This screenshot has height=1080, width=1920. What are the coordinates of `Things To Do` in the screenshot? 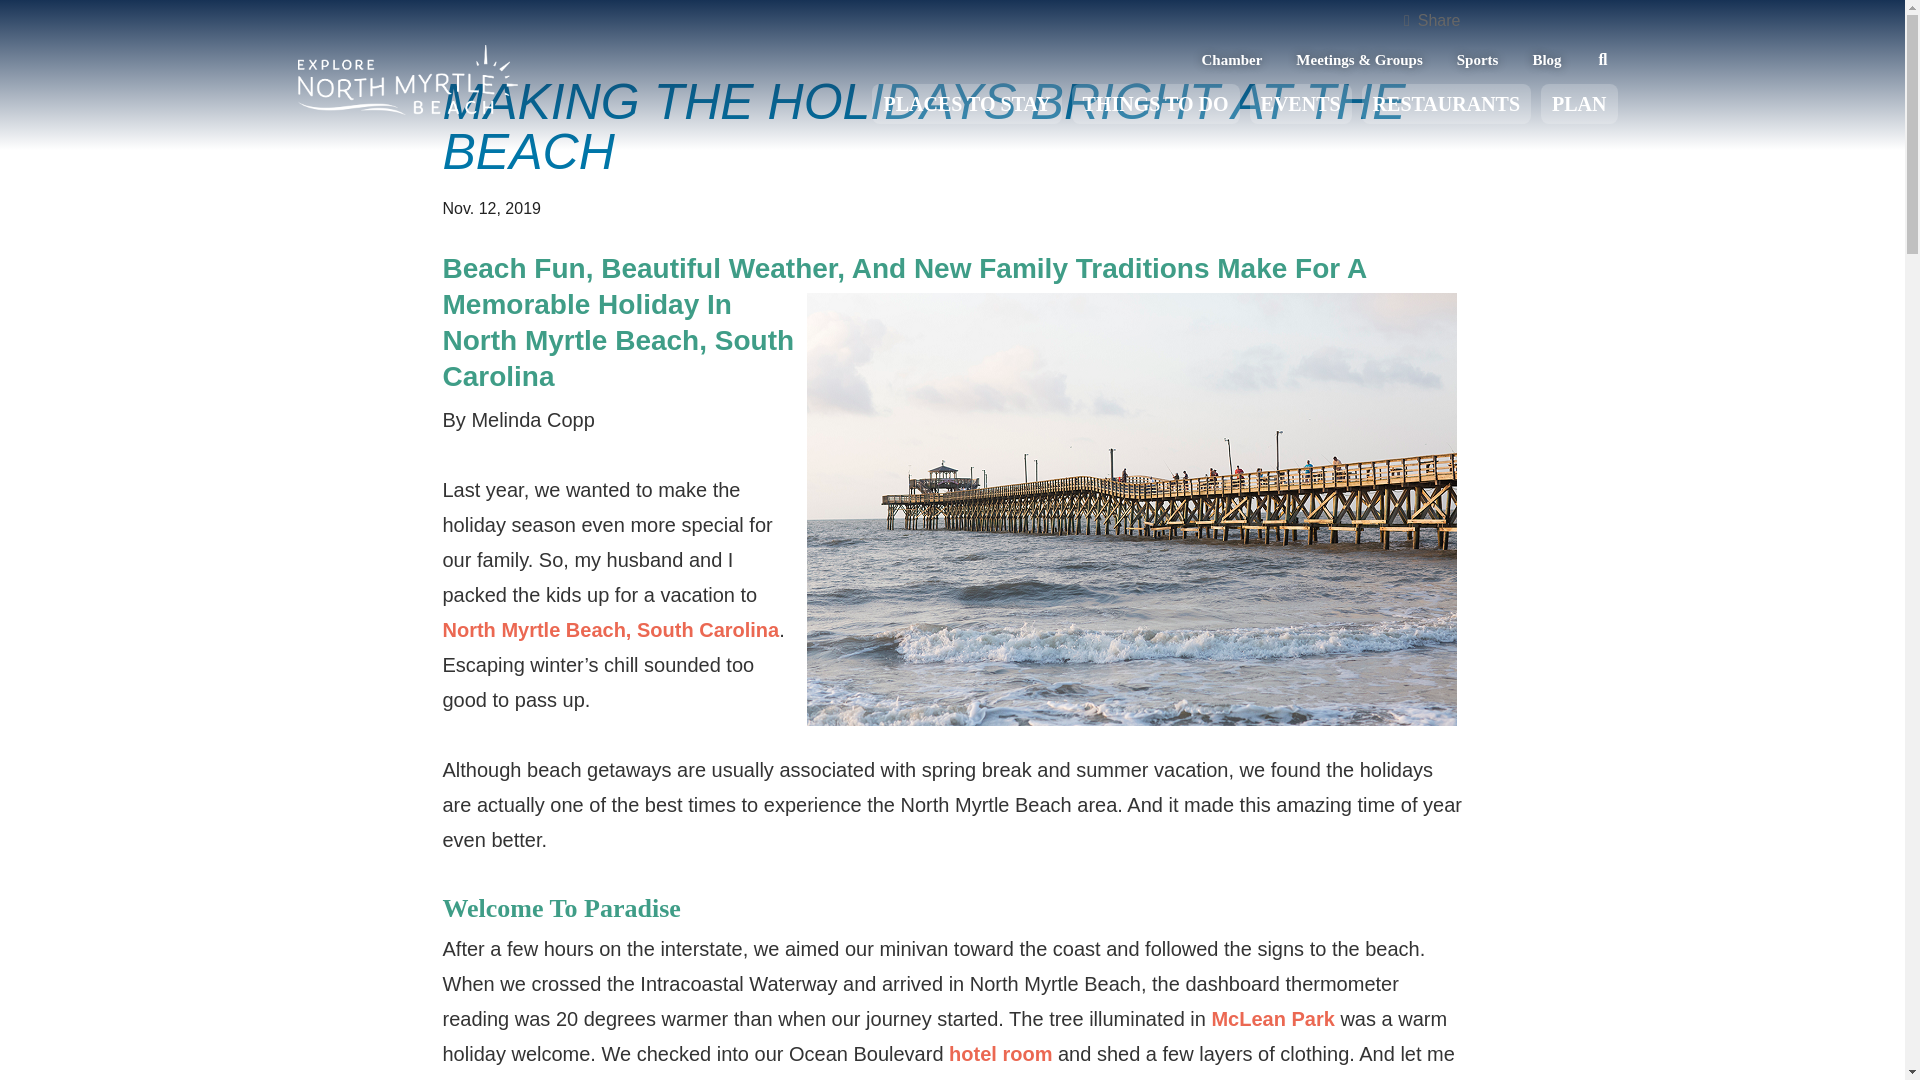 It's located at (1156, 104).